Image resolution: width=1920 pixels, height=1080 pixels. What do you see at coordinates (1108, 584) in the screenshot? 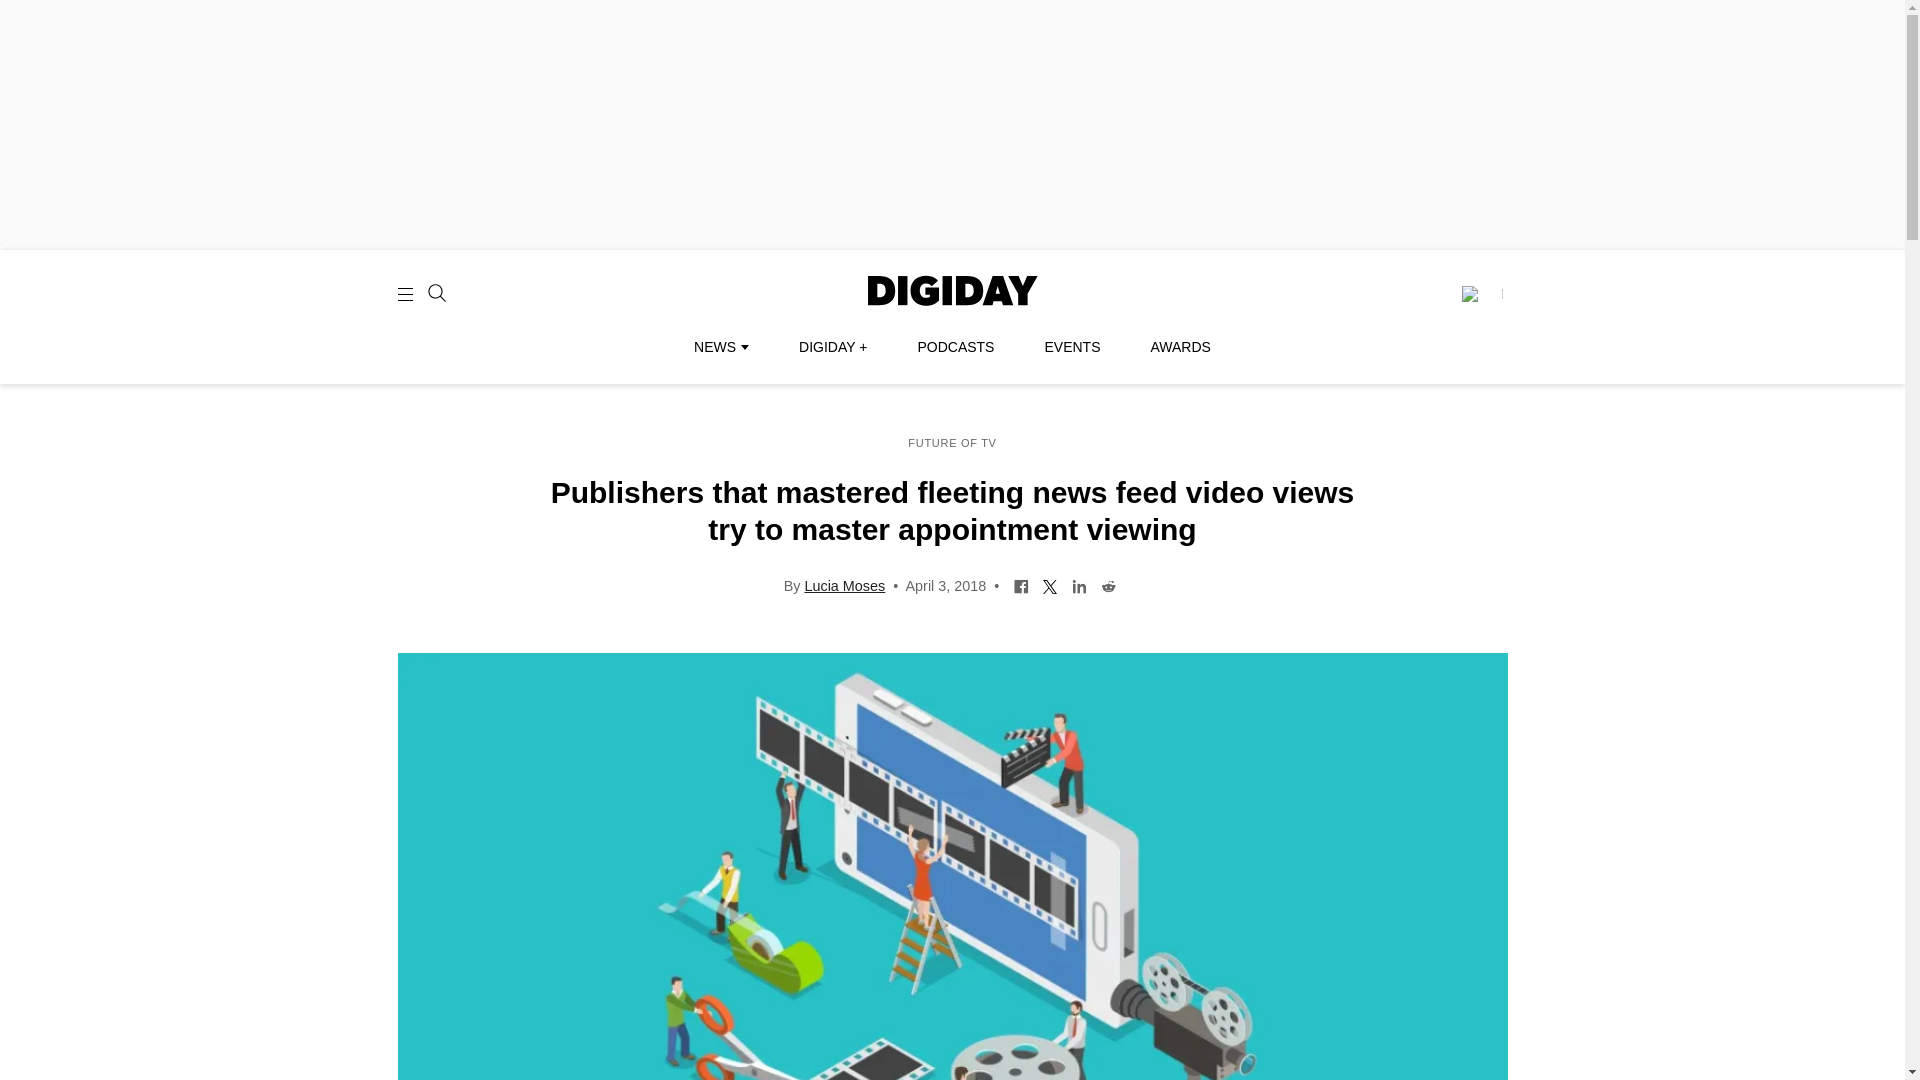
I see `Share on Reddit` at bounding box center [1108, 584].